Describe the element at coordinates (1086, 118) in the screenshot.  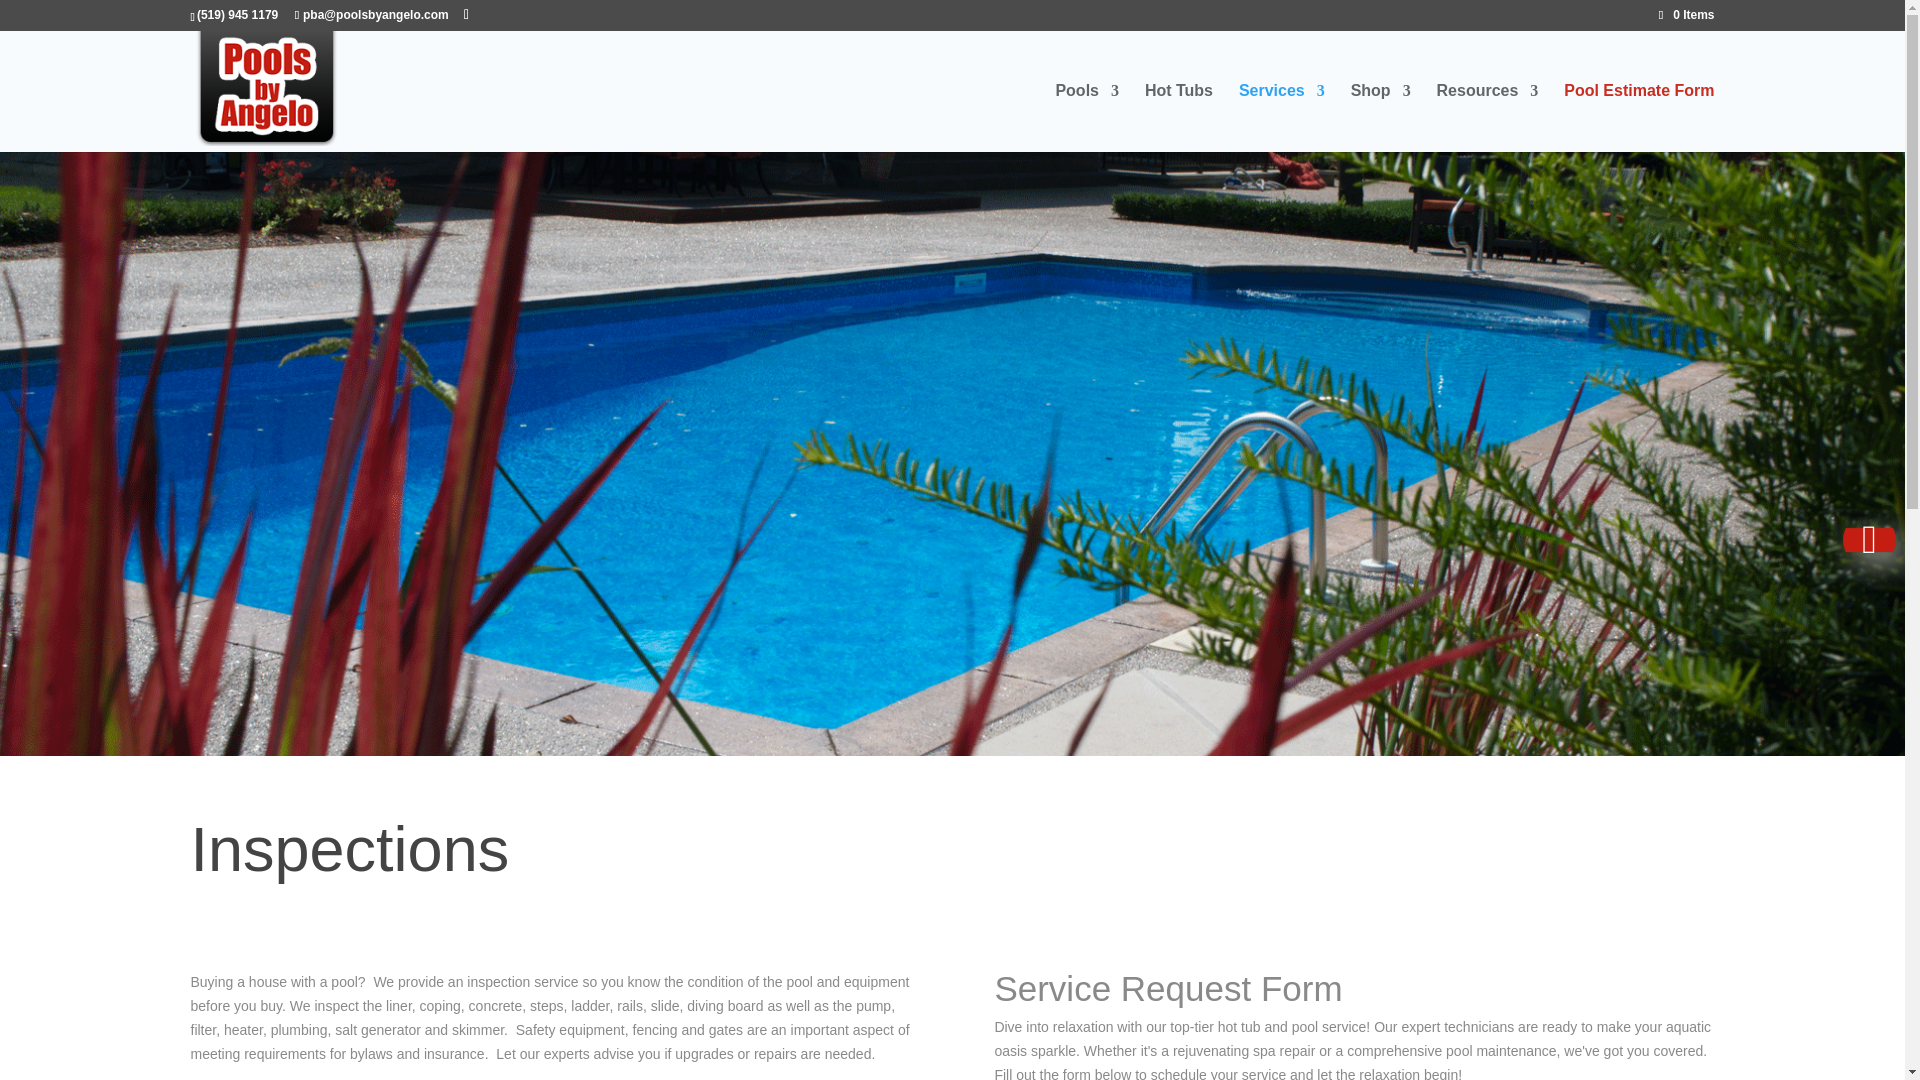
I see `Pools` at that location.